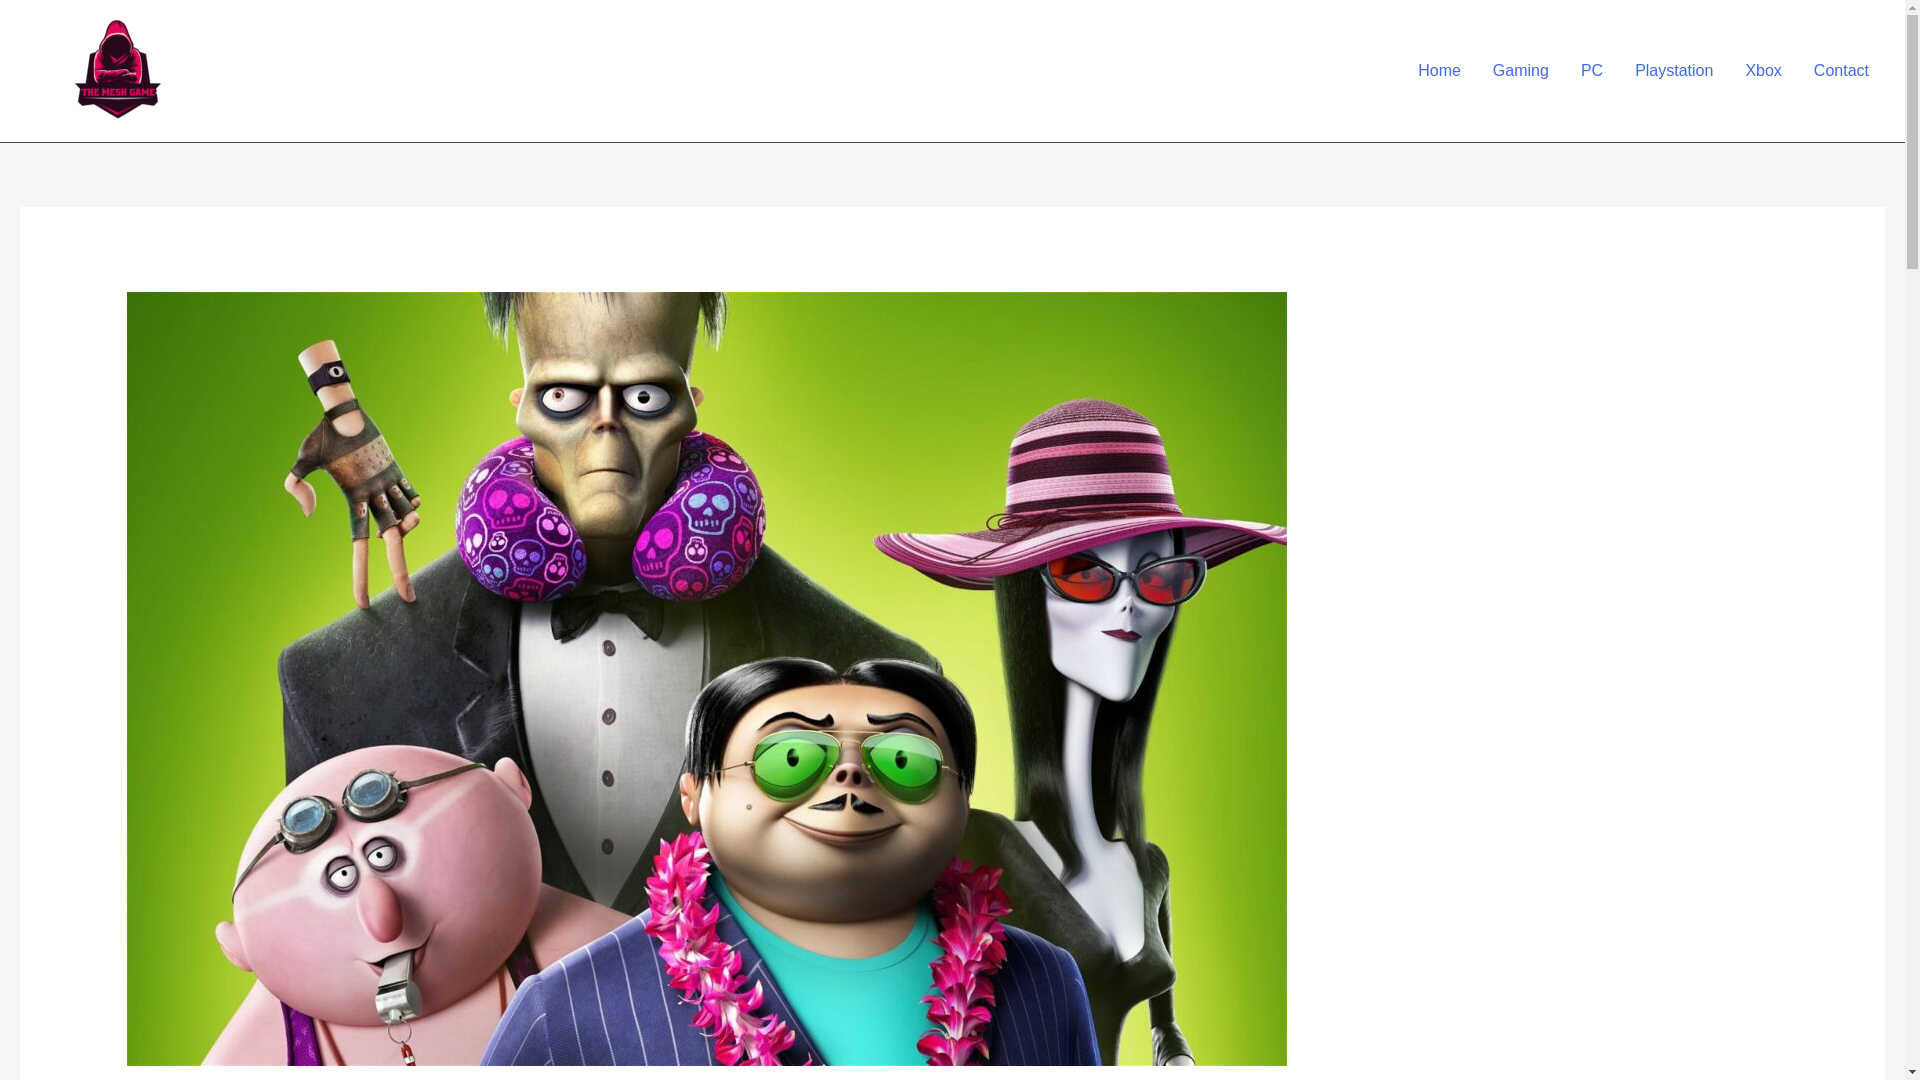  What do you see at coordinates (1841, 71) in the screenshot?
I see `Contact` at bounding box center [1841, 71].